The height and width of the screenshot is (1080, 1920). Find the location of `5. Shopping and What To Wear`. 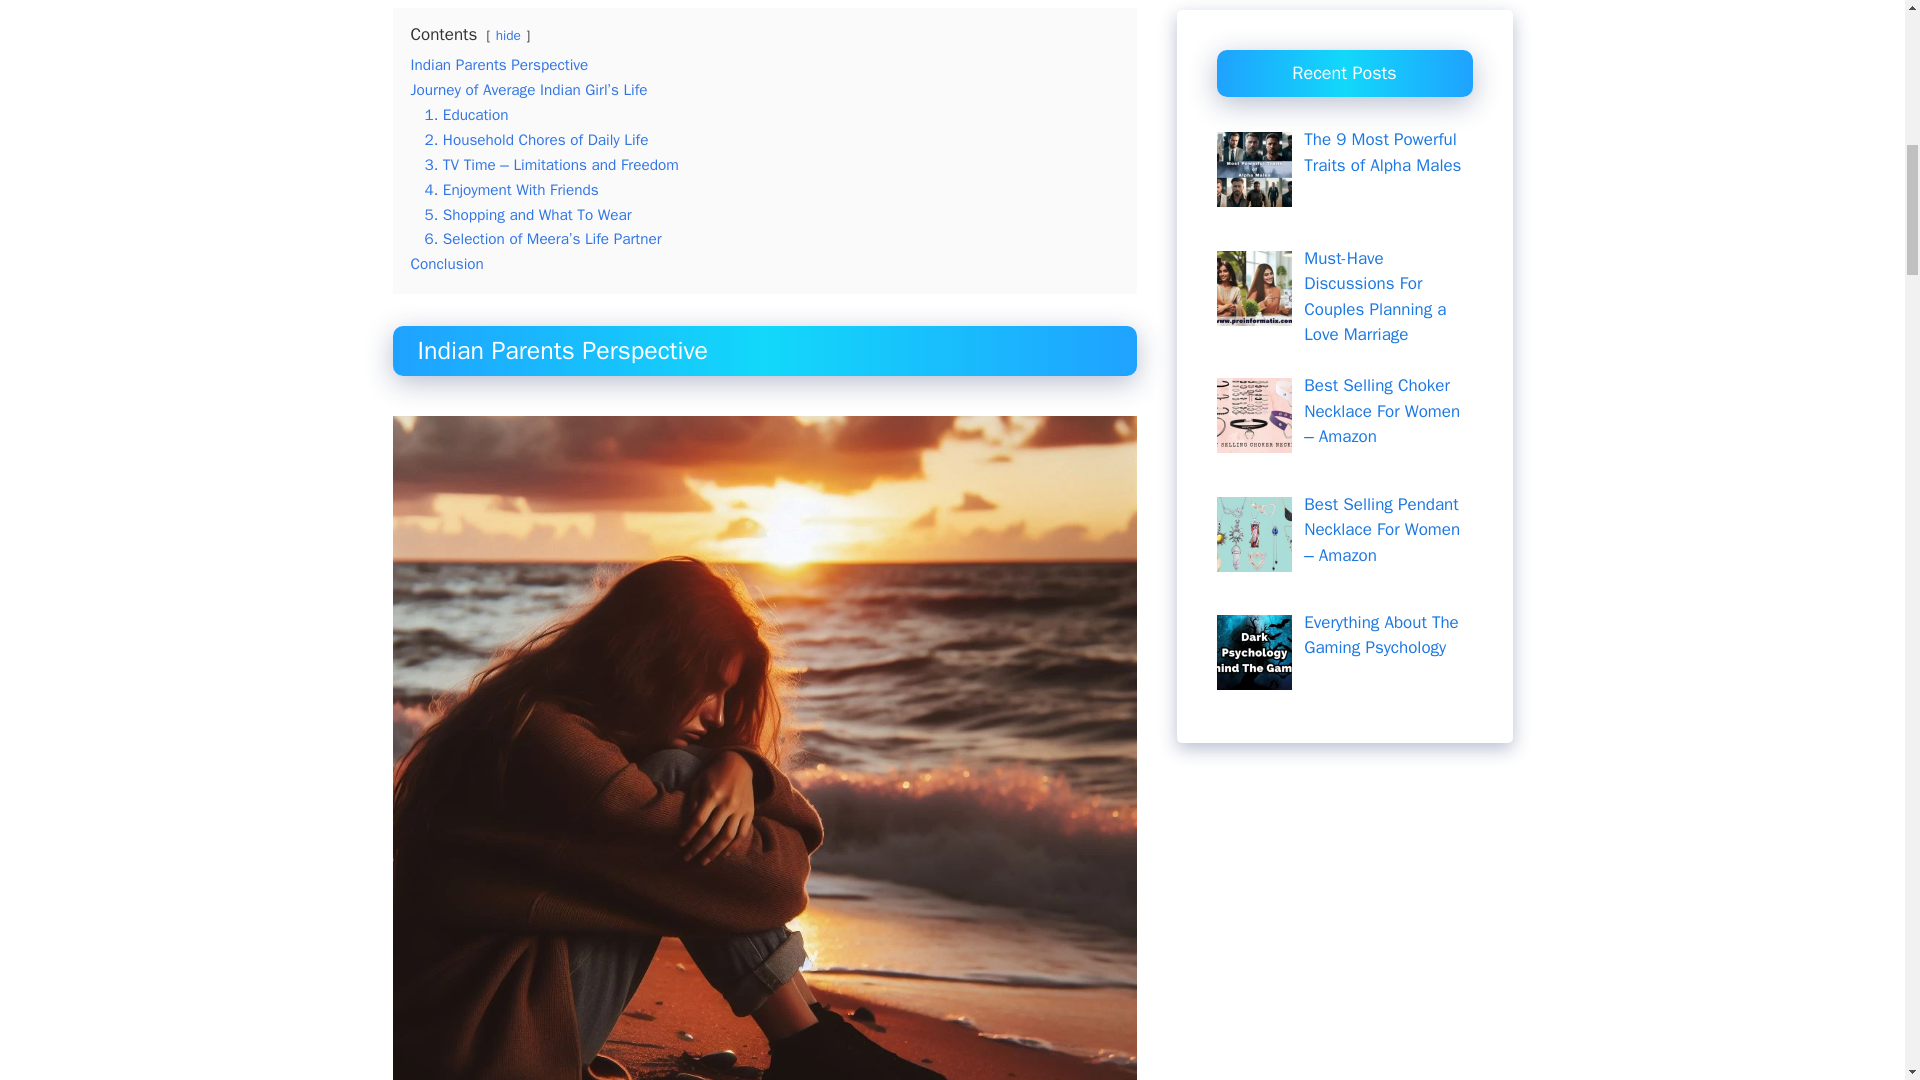

5. Shopping and What To Wear is located at coordinates (528, 214).